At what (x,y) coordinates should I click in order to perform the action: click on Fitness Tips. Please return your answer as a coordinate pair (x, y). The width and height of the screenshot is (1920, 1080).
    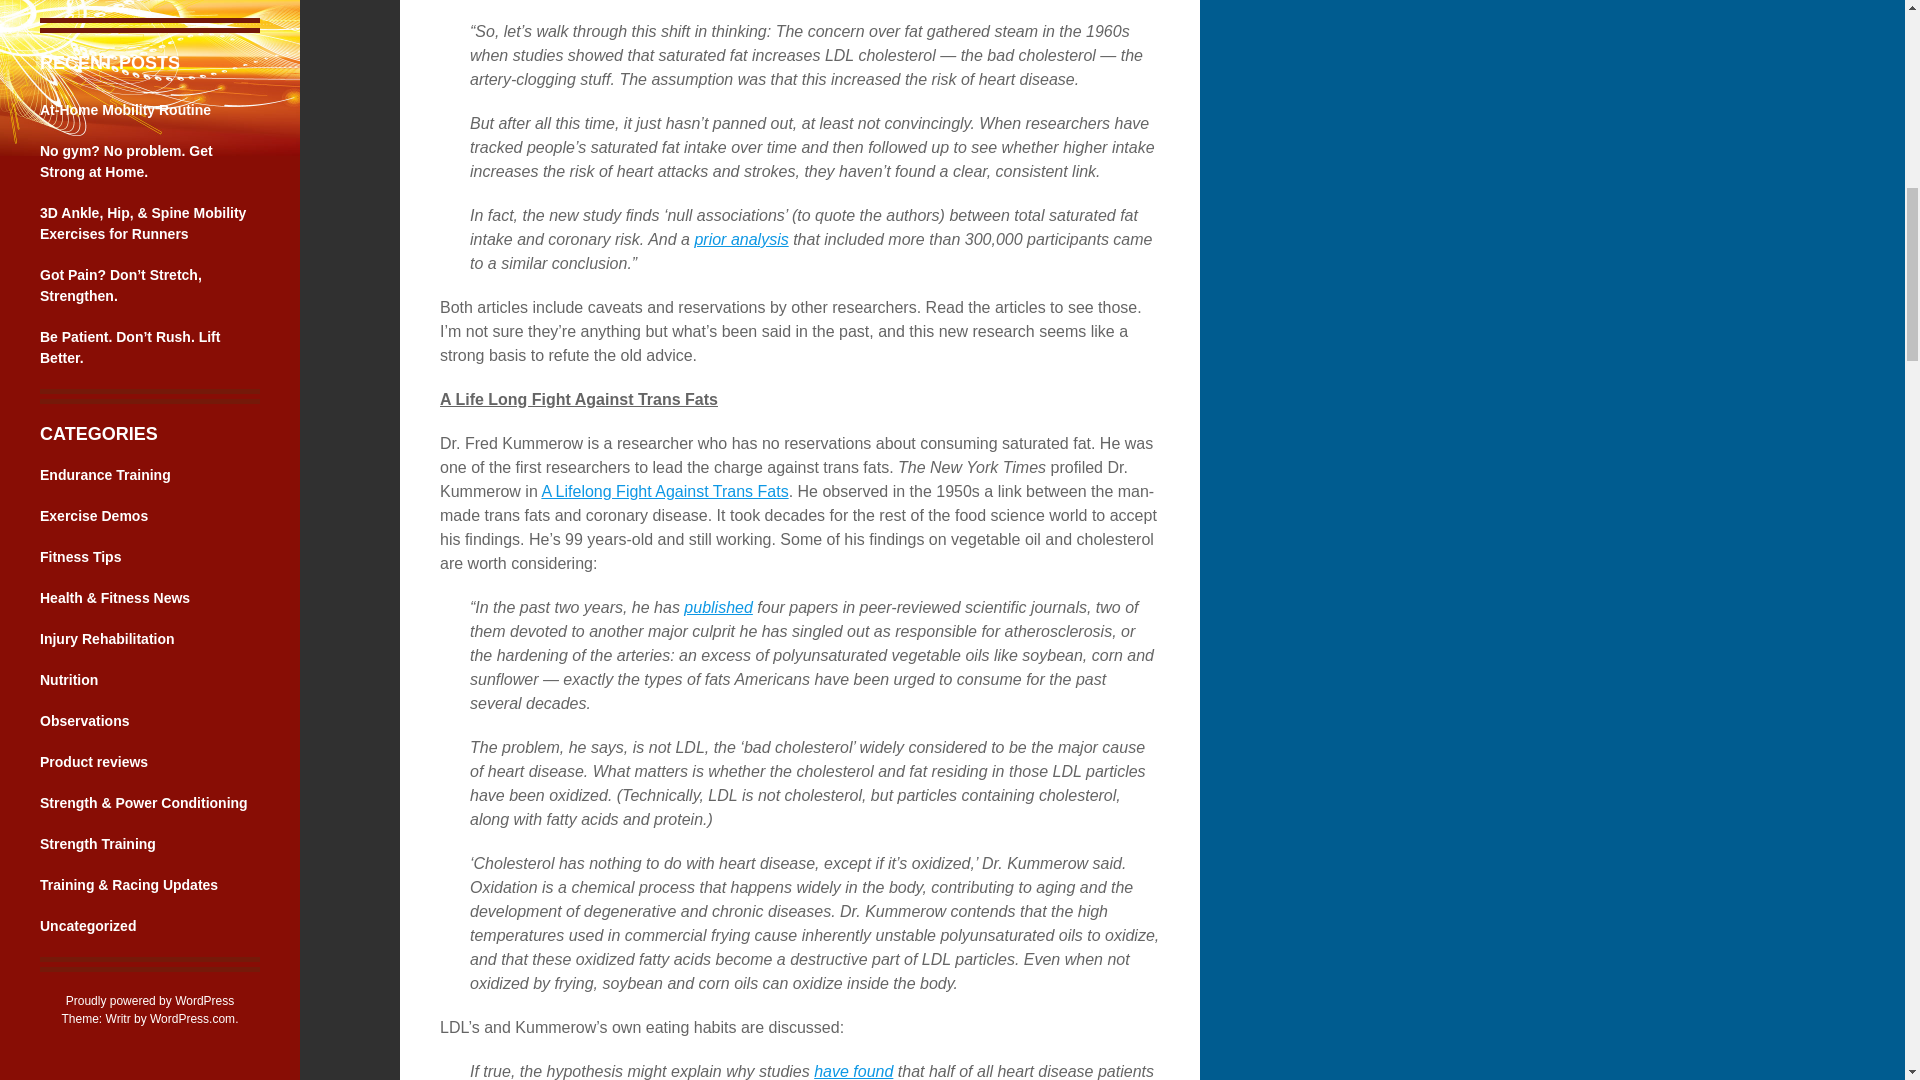
    Looking at the image, I should click on (80, 556).